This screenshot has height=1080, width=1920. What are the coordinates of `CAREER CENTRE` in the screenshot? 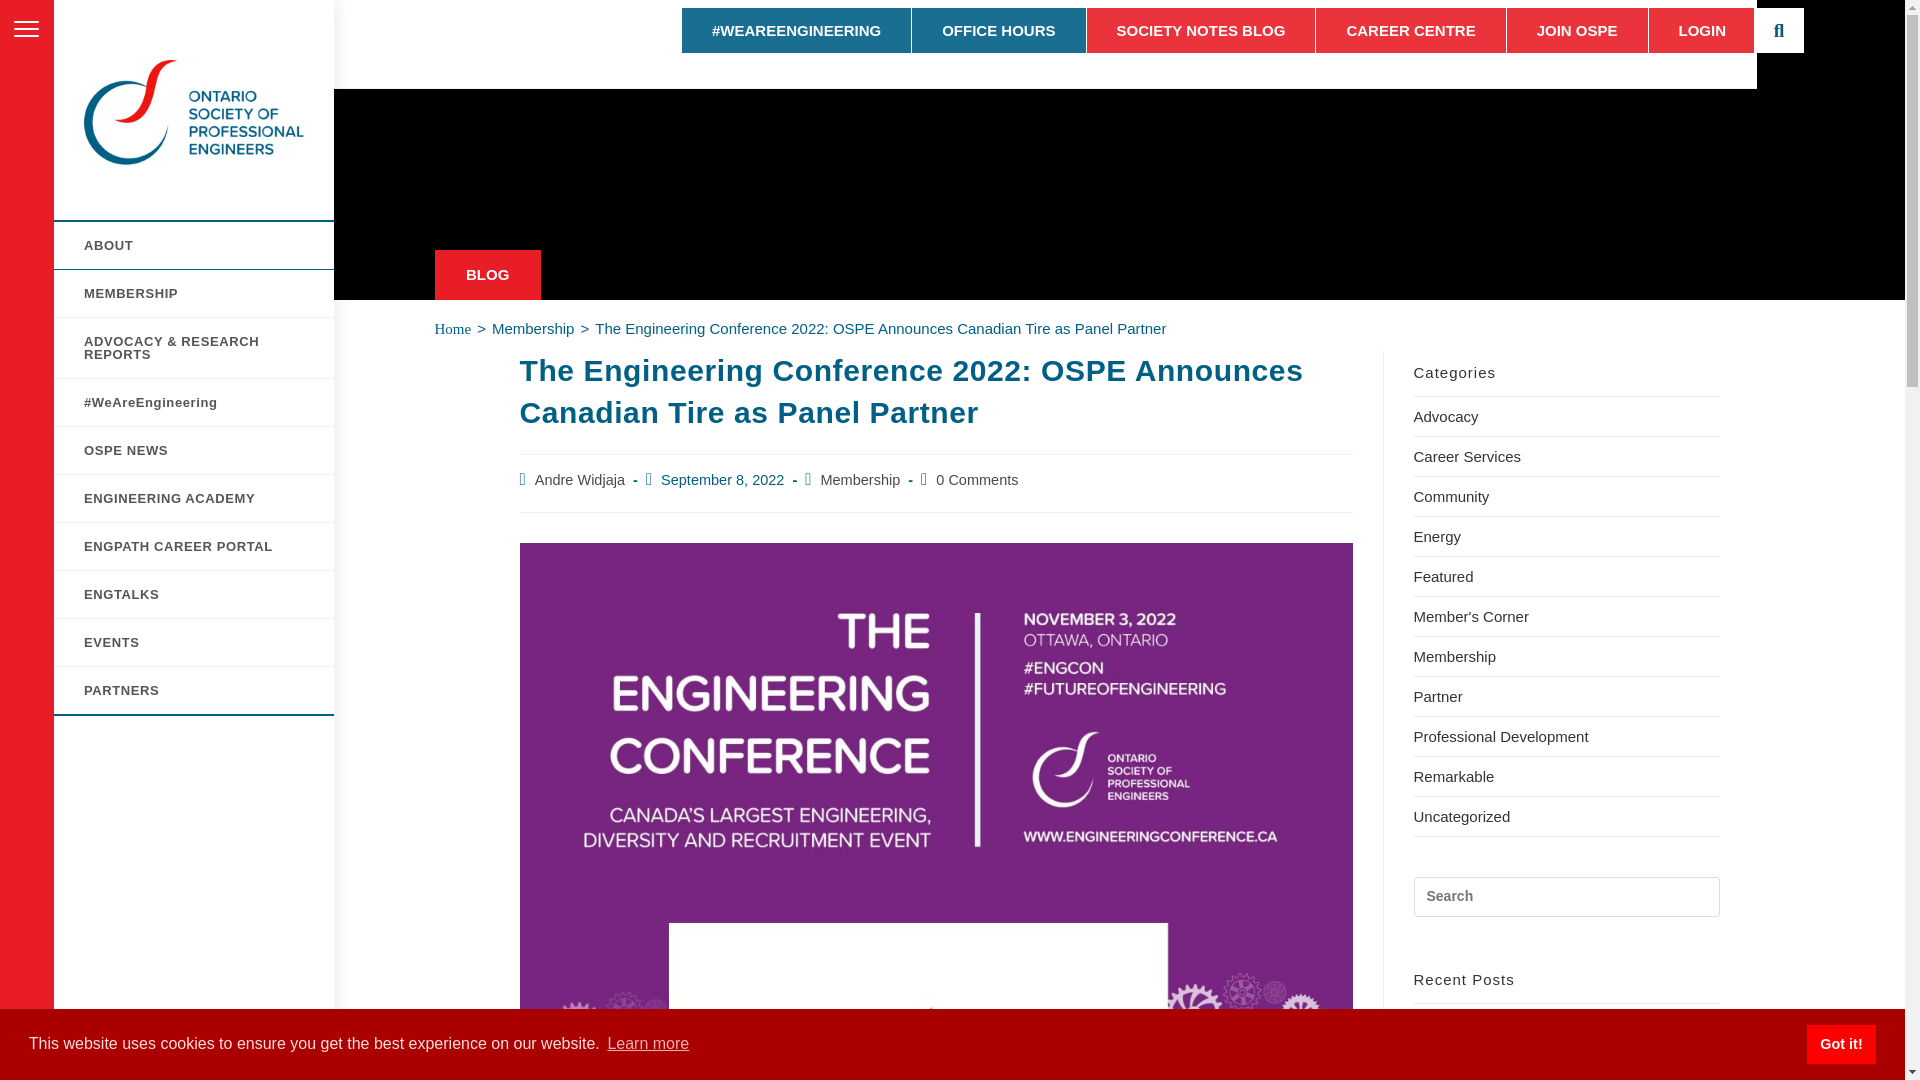 It's located at (1410, 30).